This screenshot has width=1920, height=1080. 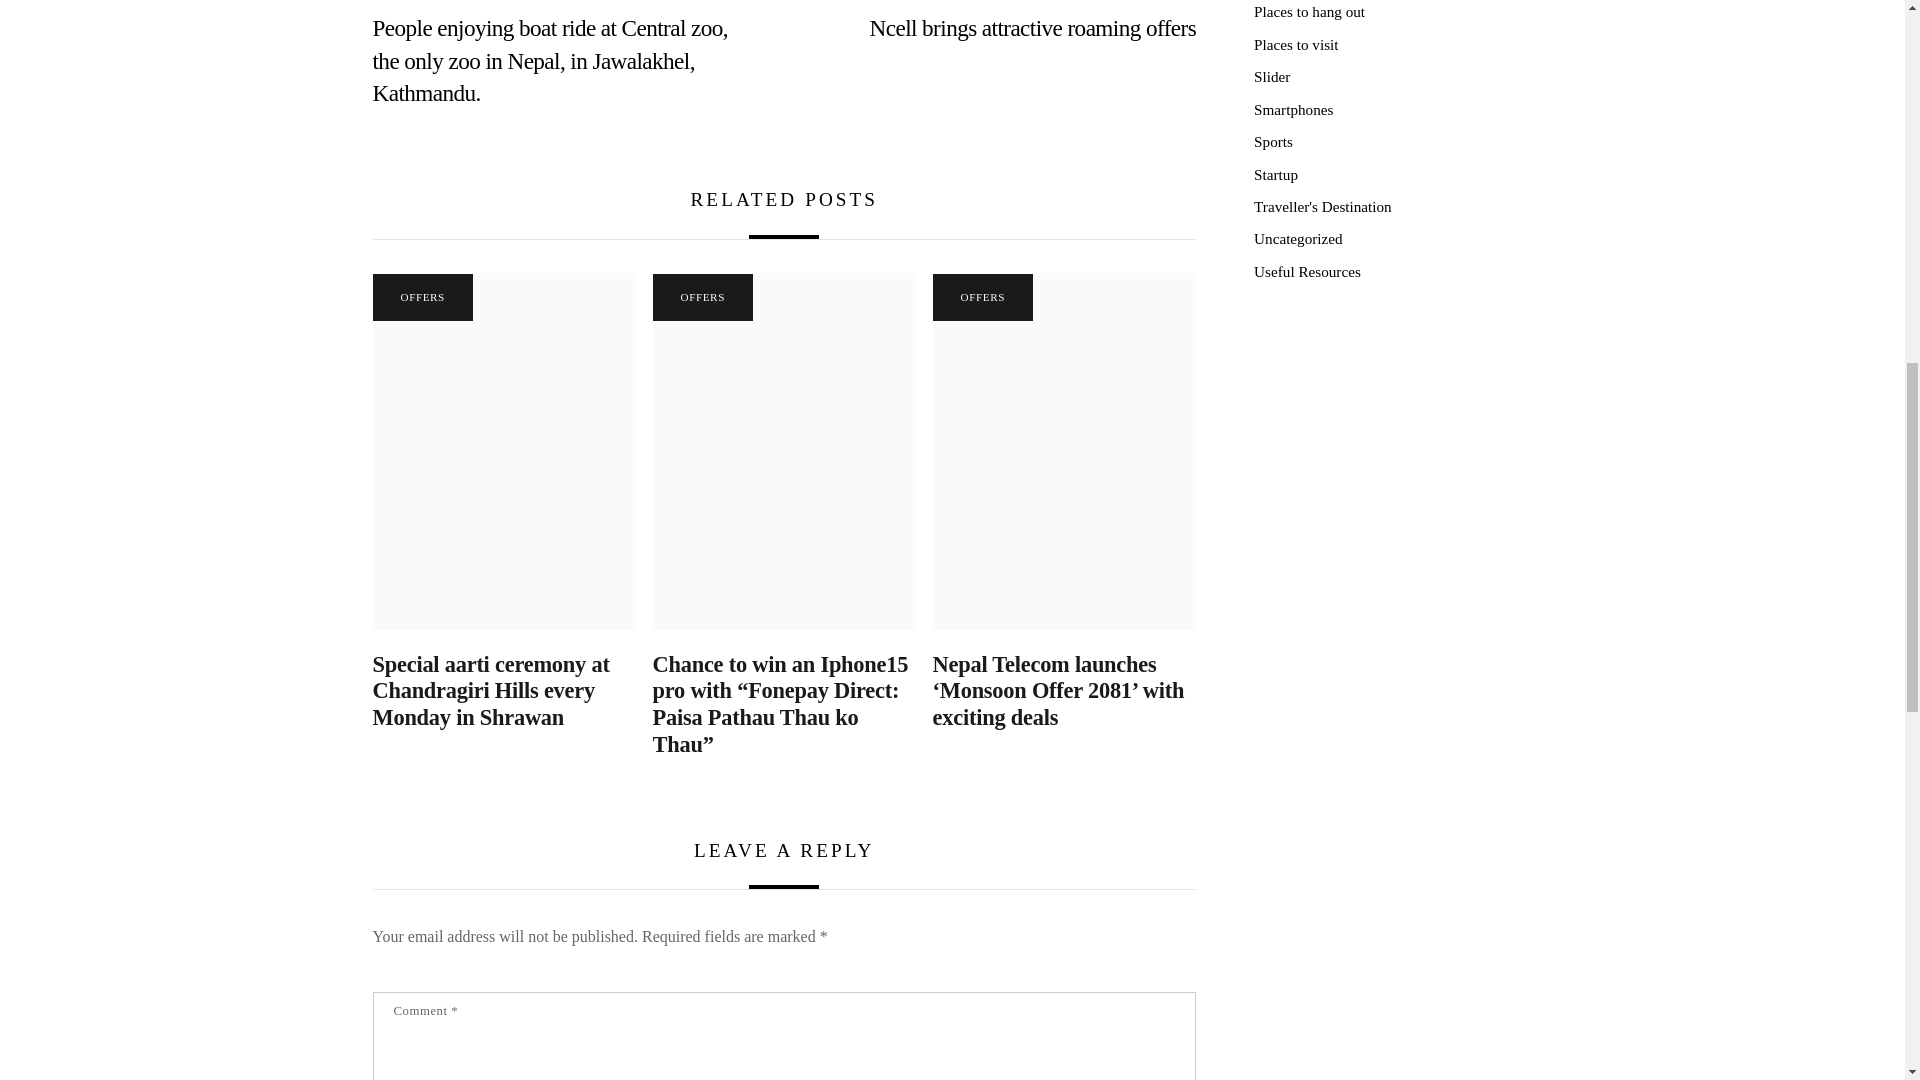 I want to click on Ncell brings attractive roaming offers, so click(x=1002, y=28).